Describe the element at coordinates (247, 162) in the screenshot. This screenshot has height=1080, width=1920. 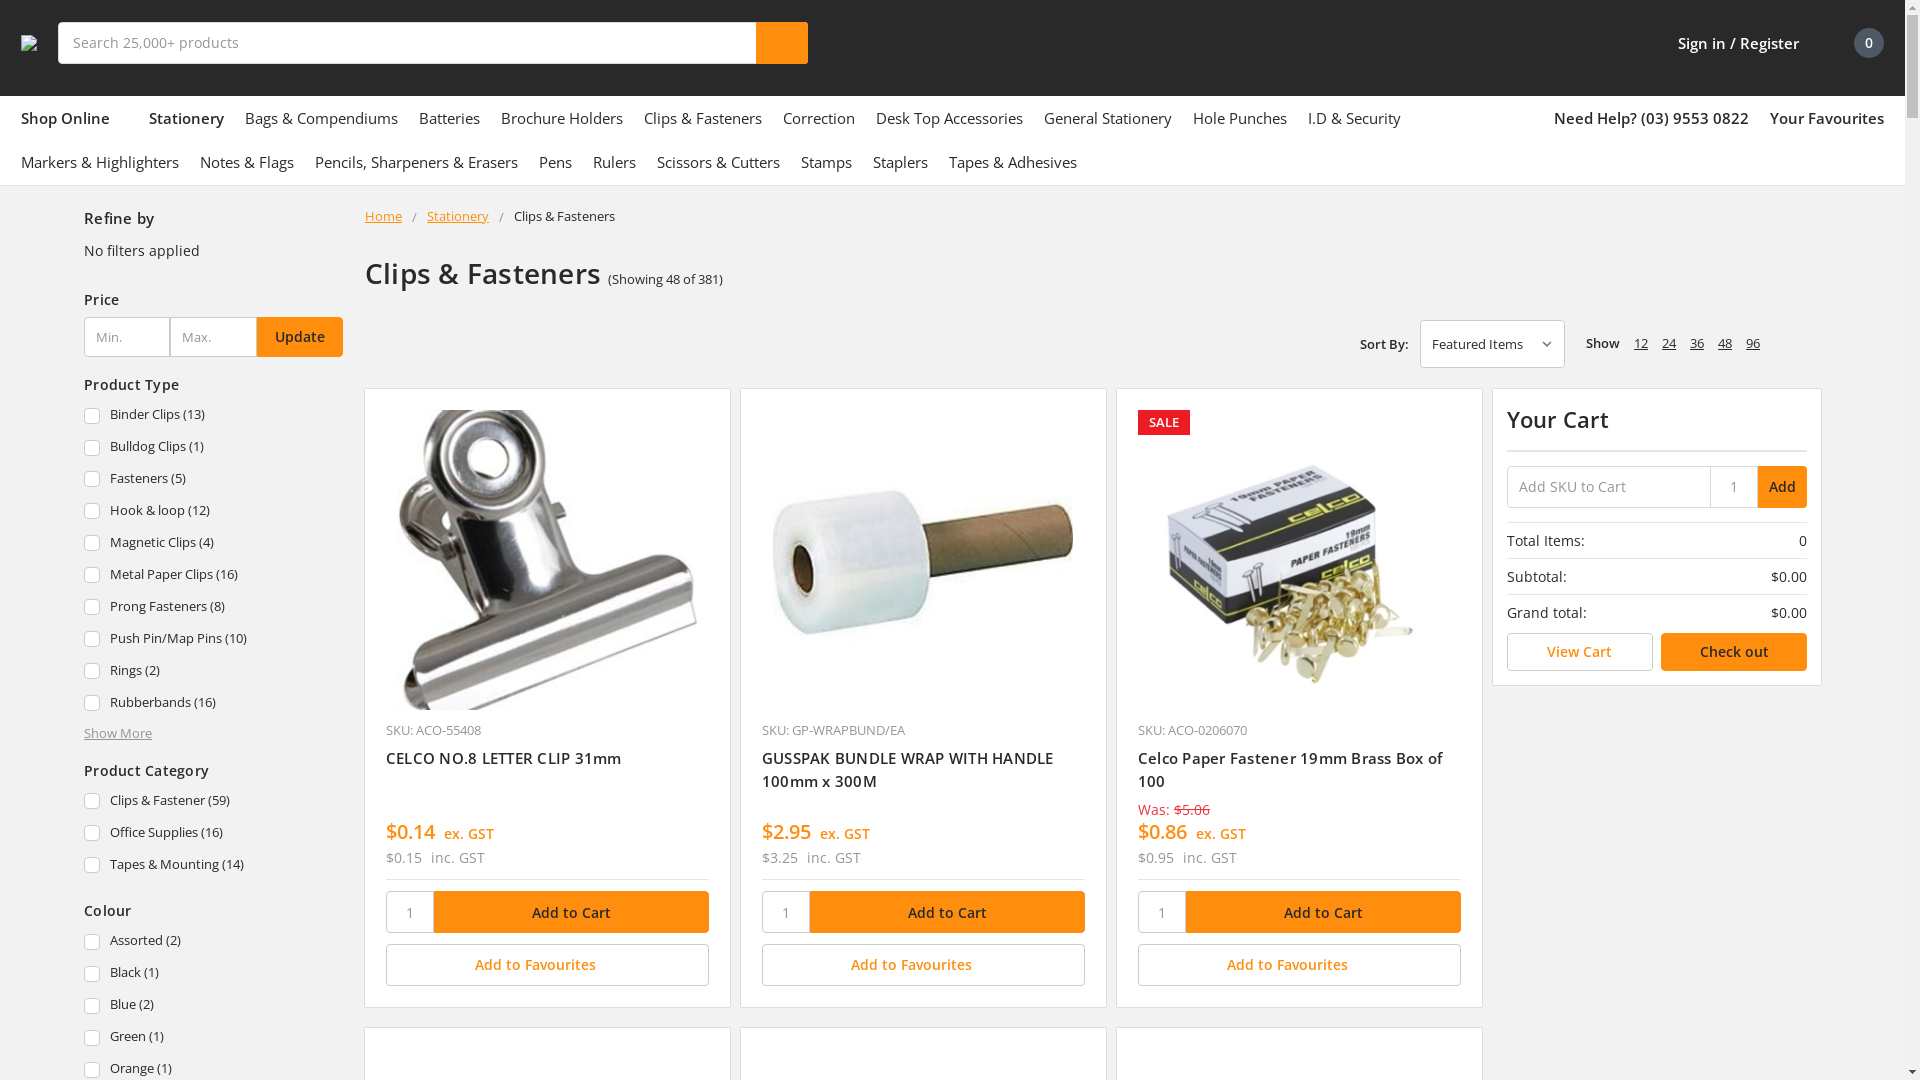
I see `Notes & Flags` at that location.